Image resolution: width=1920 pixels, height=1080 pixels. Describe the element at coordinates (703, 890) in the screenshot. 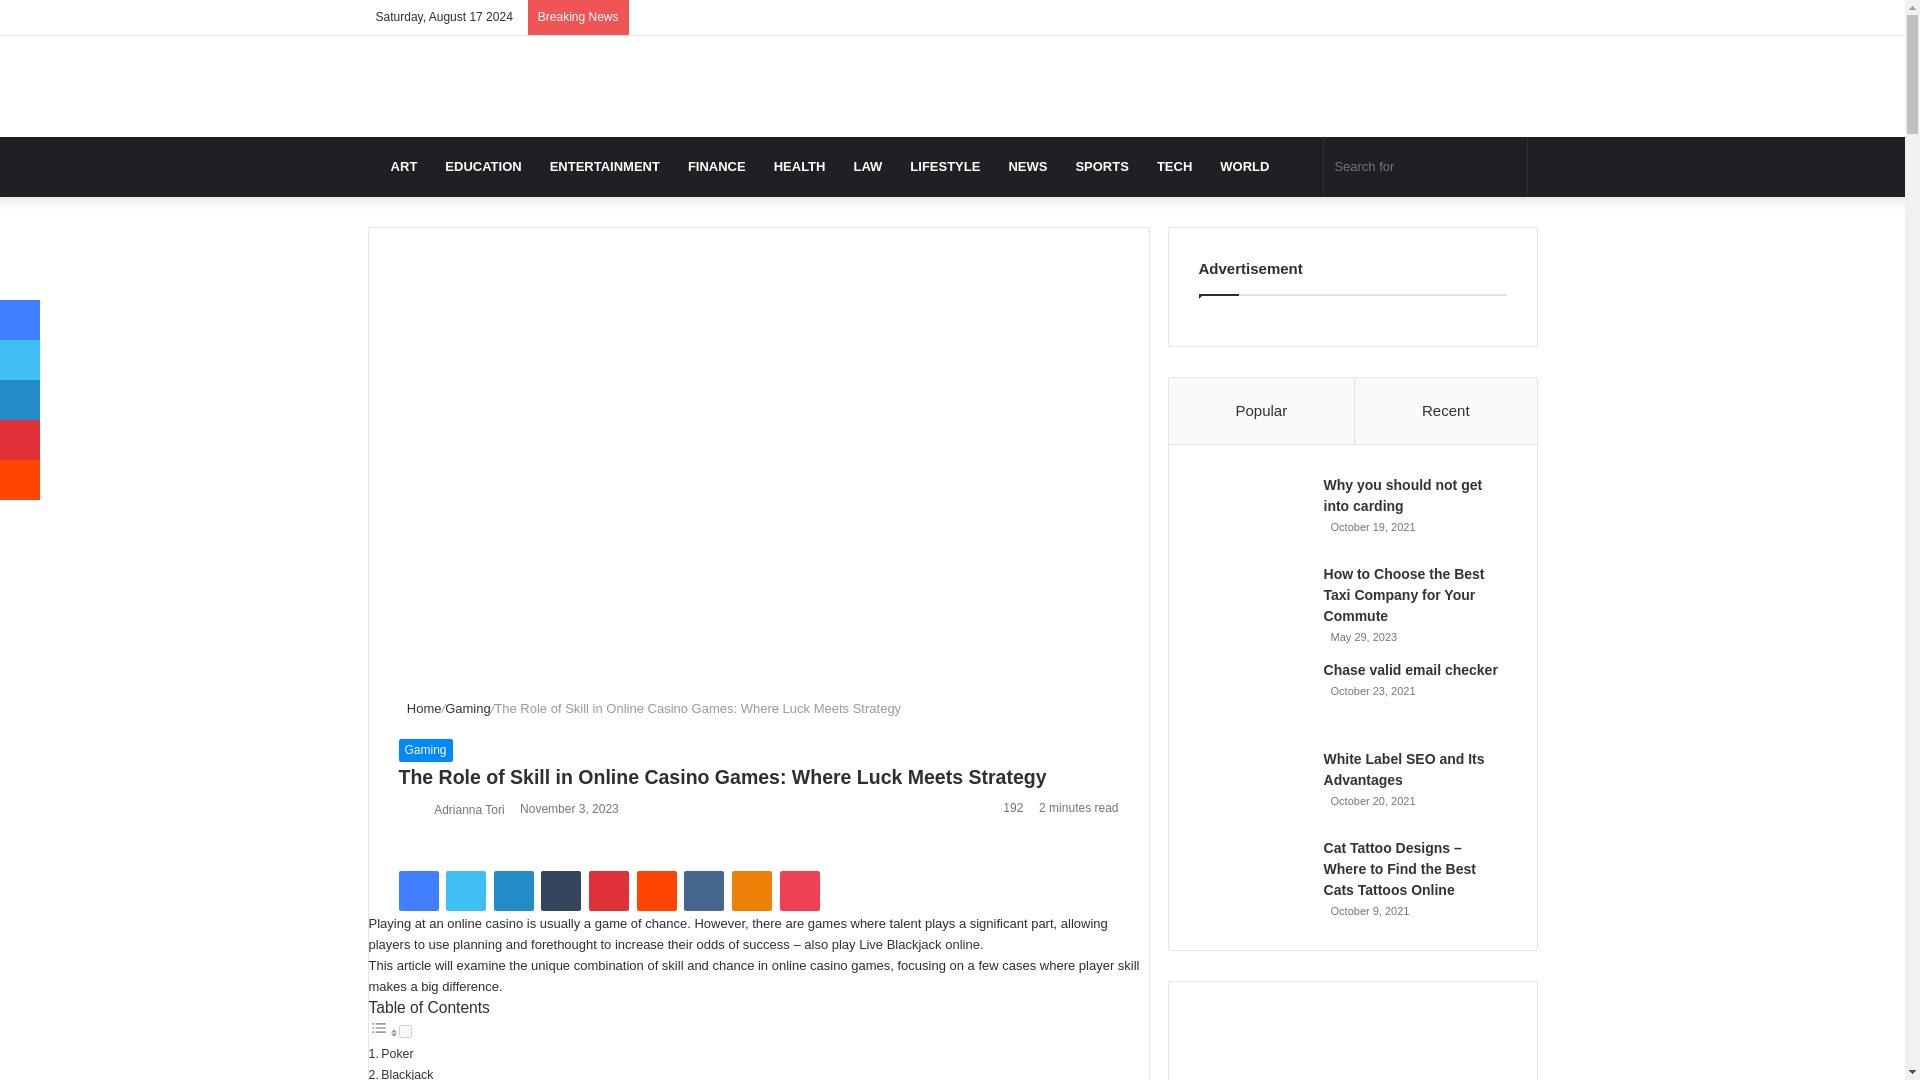

I see `VKontakte` at that location.